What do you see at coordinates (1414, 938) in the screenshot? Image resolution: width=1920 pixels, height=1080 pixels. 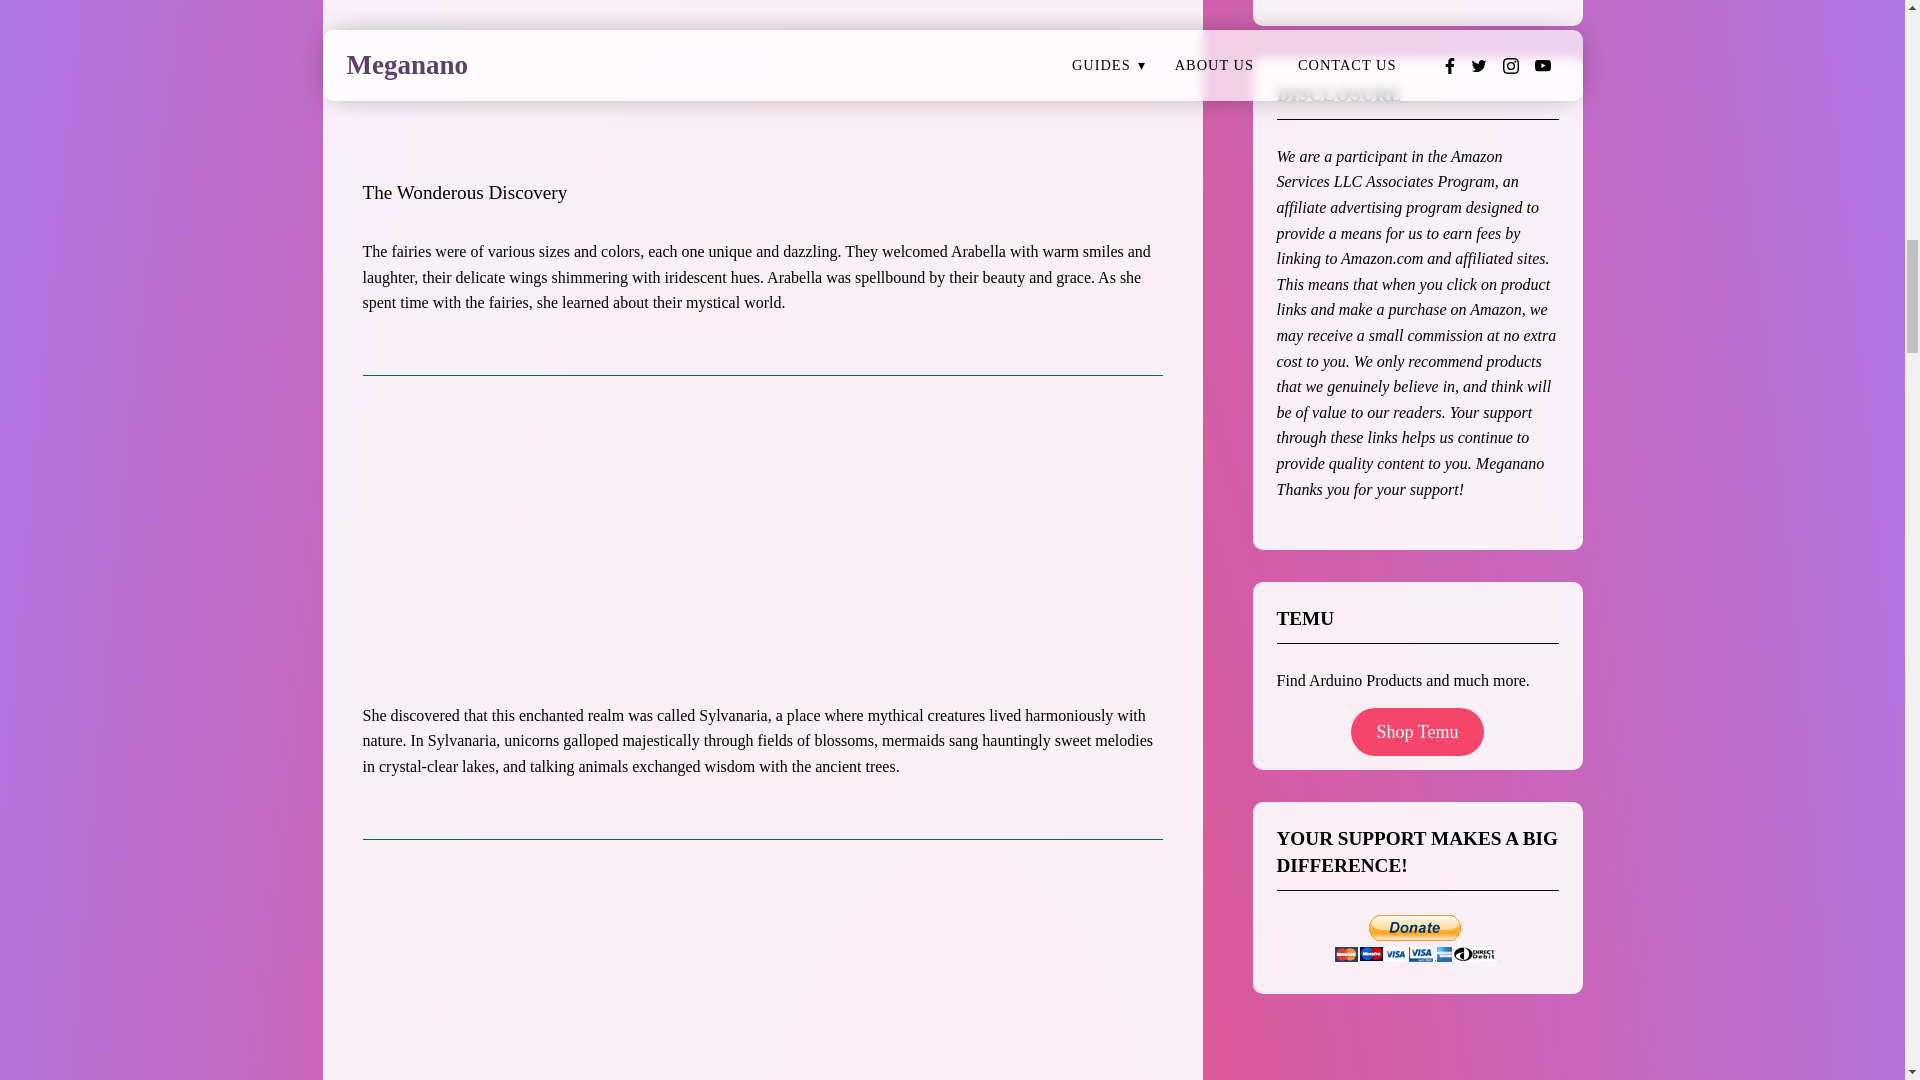 I see `PayPal - The safer, easier way to pay online!` at bounding box center [1414, 938].